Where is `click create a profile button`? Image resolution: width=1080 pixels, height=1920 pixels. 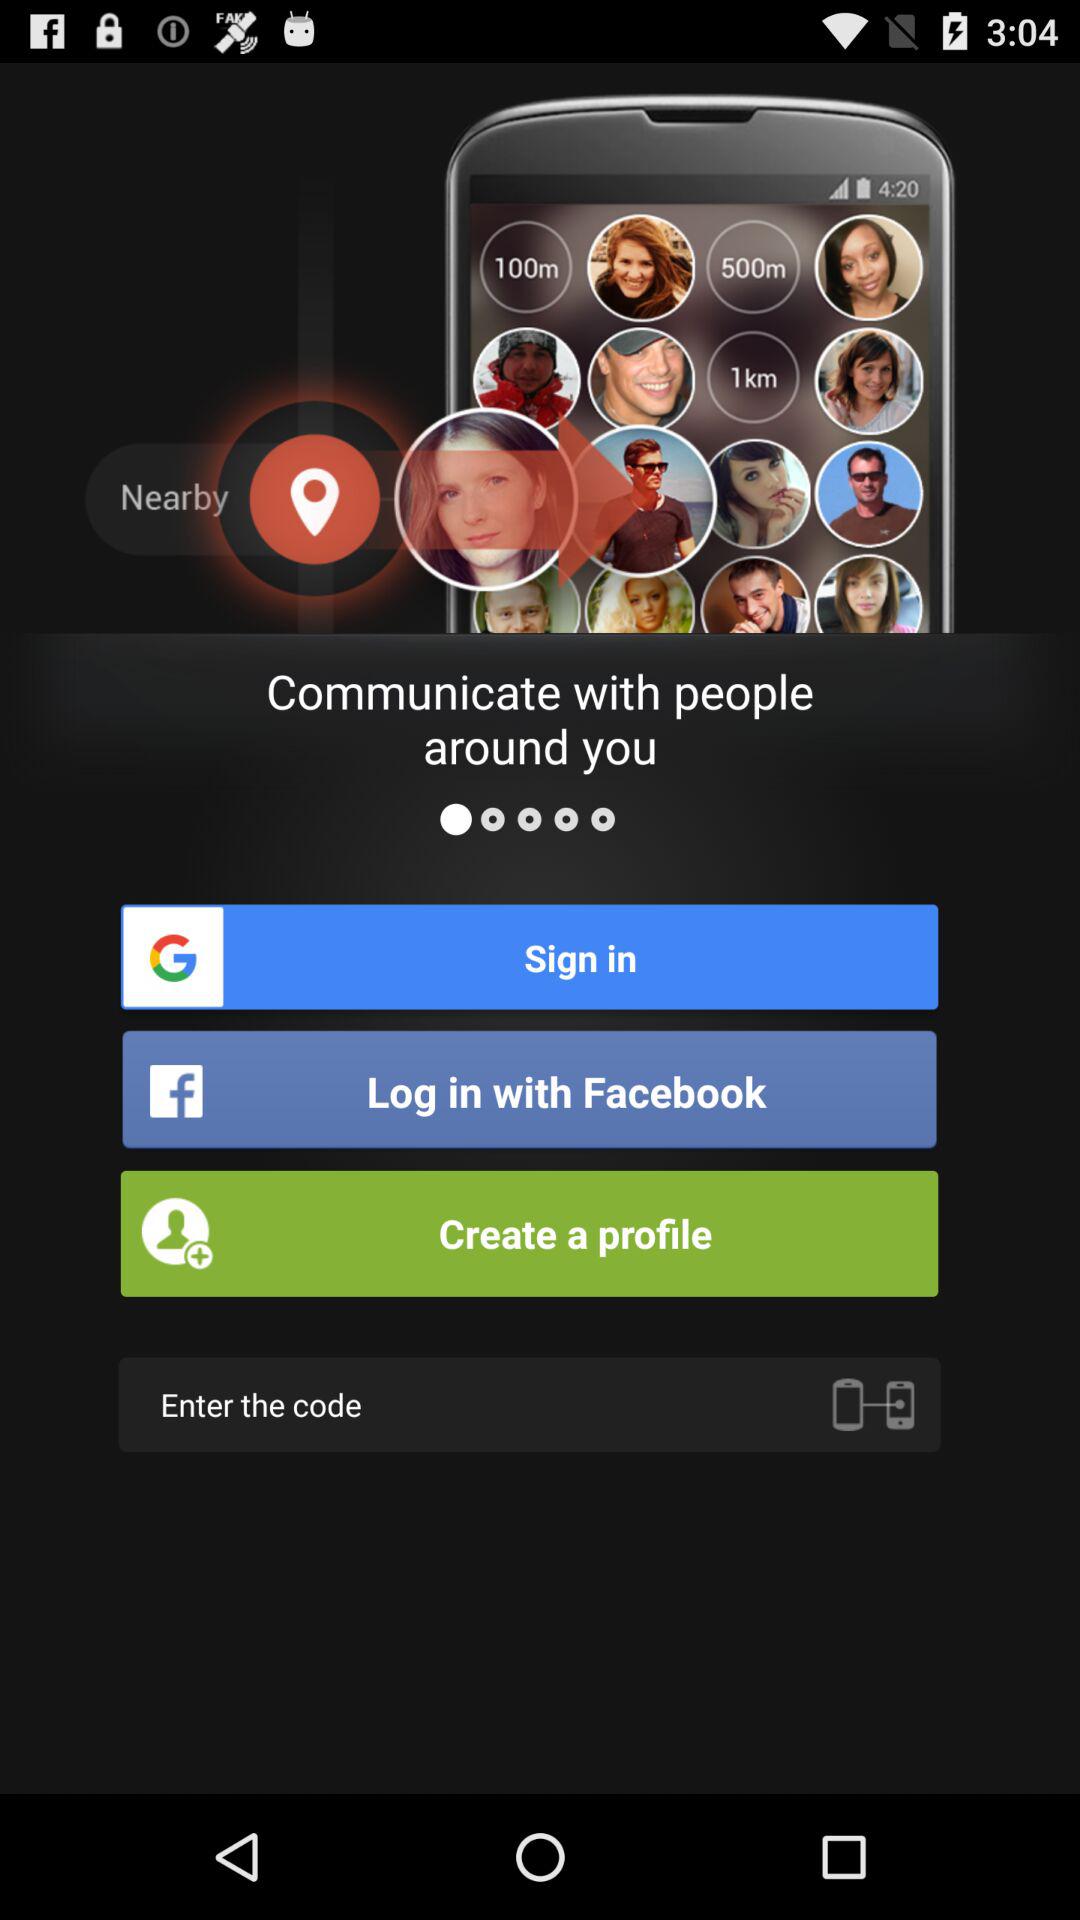
click create a profile button is located at coordinates (529, 1233).